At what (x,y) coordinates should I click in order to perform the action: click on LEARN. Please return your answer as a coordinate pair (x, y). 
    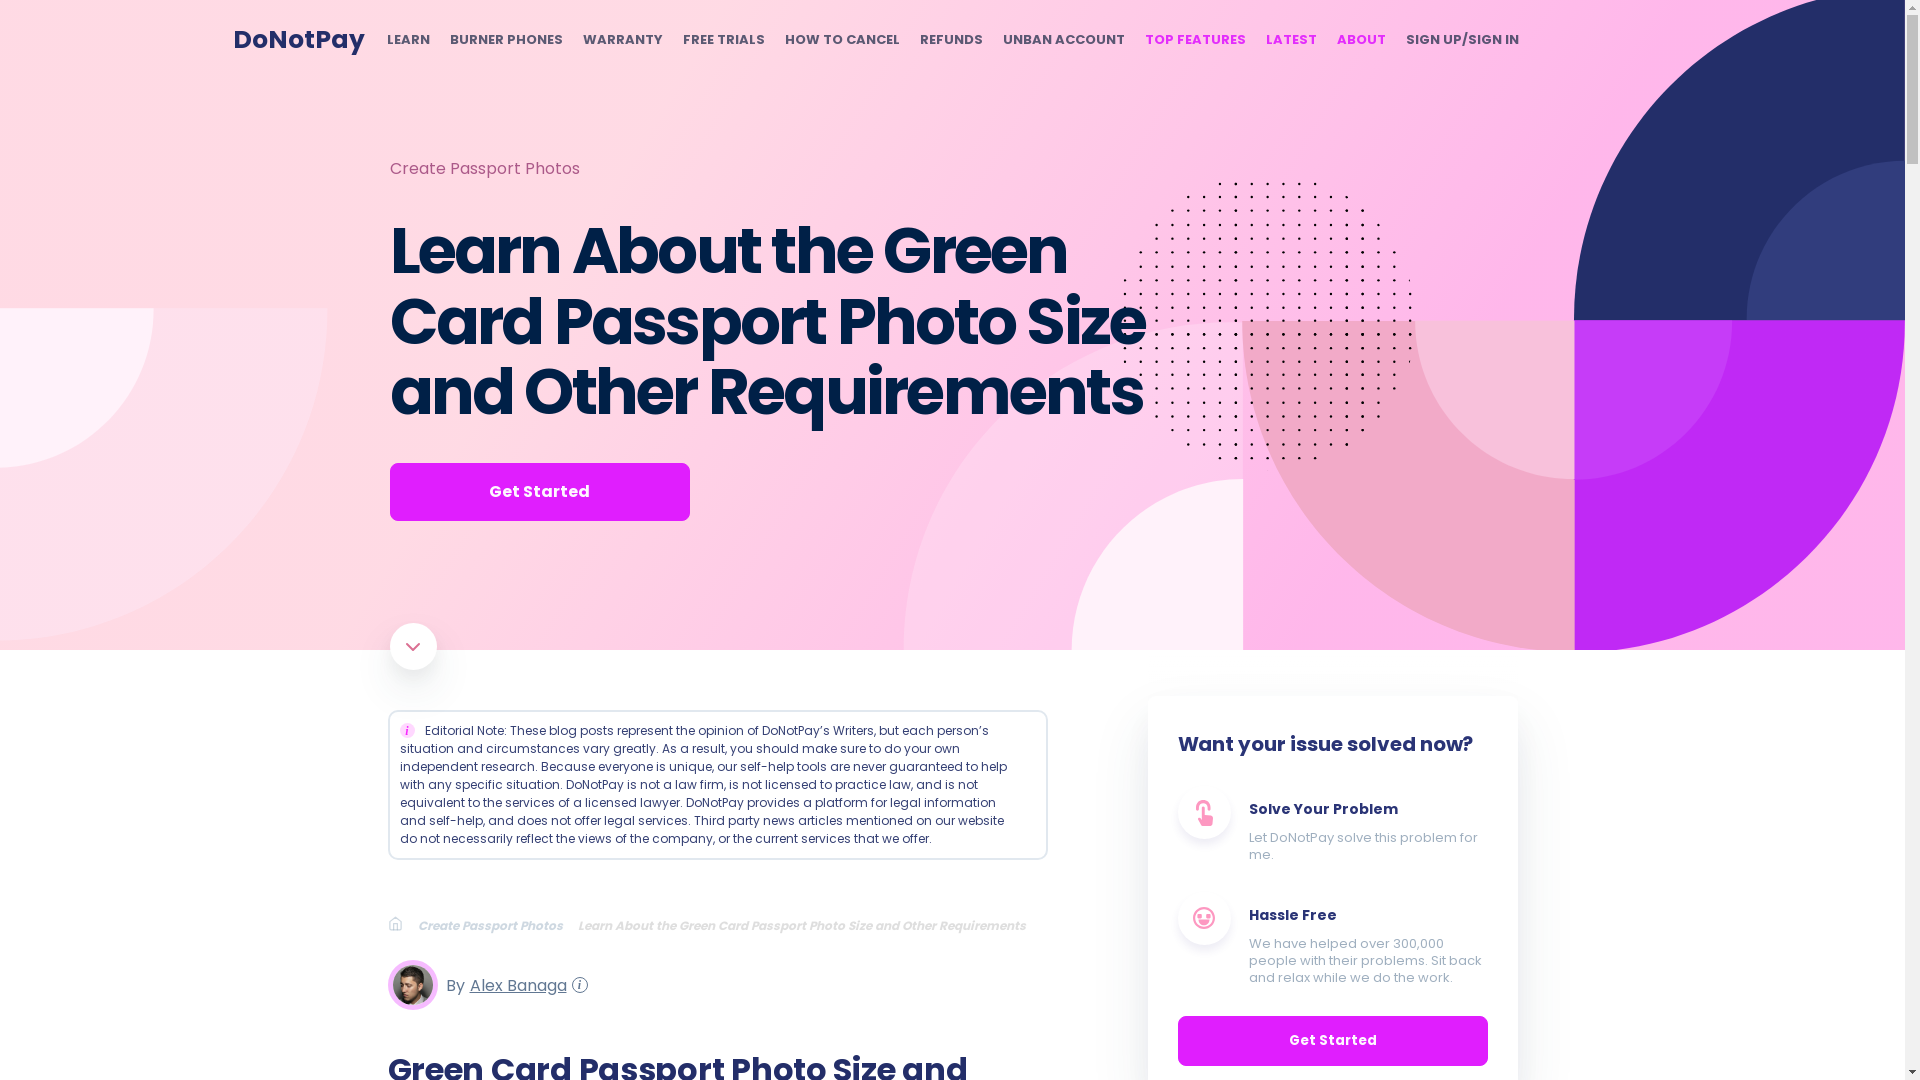
    Looking at the image, I should click on (406, 40).